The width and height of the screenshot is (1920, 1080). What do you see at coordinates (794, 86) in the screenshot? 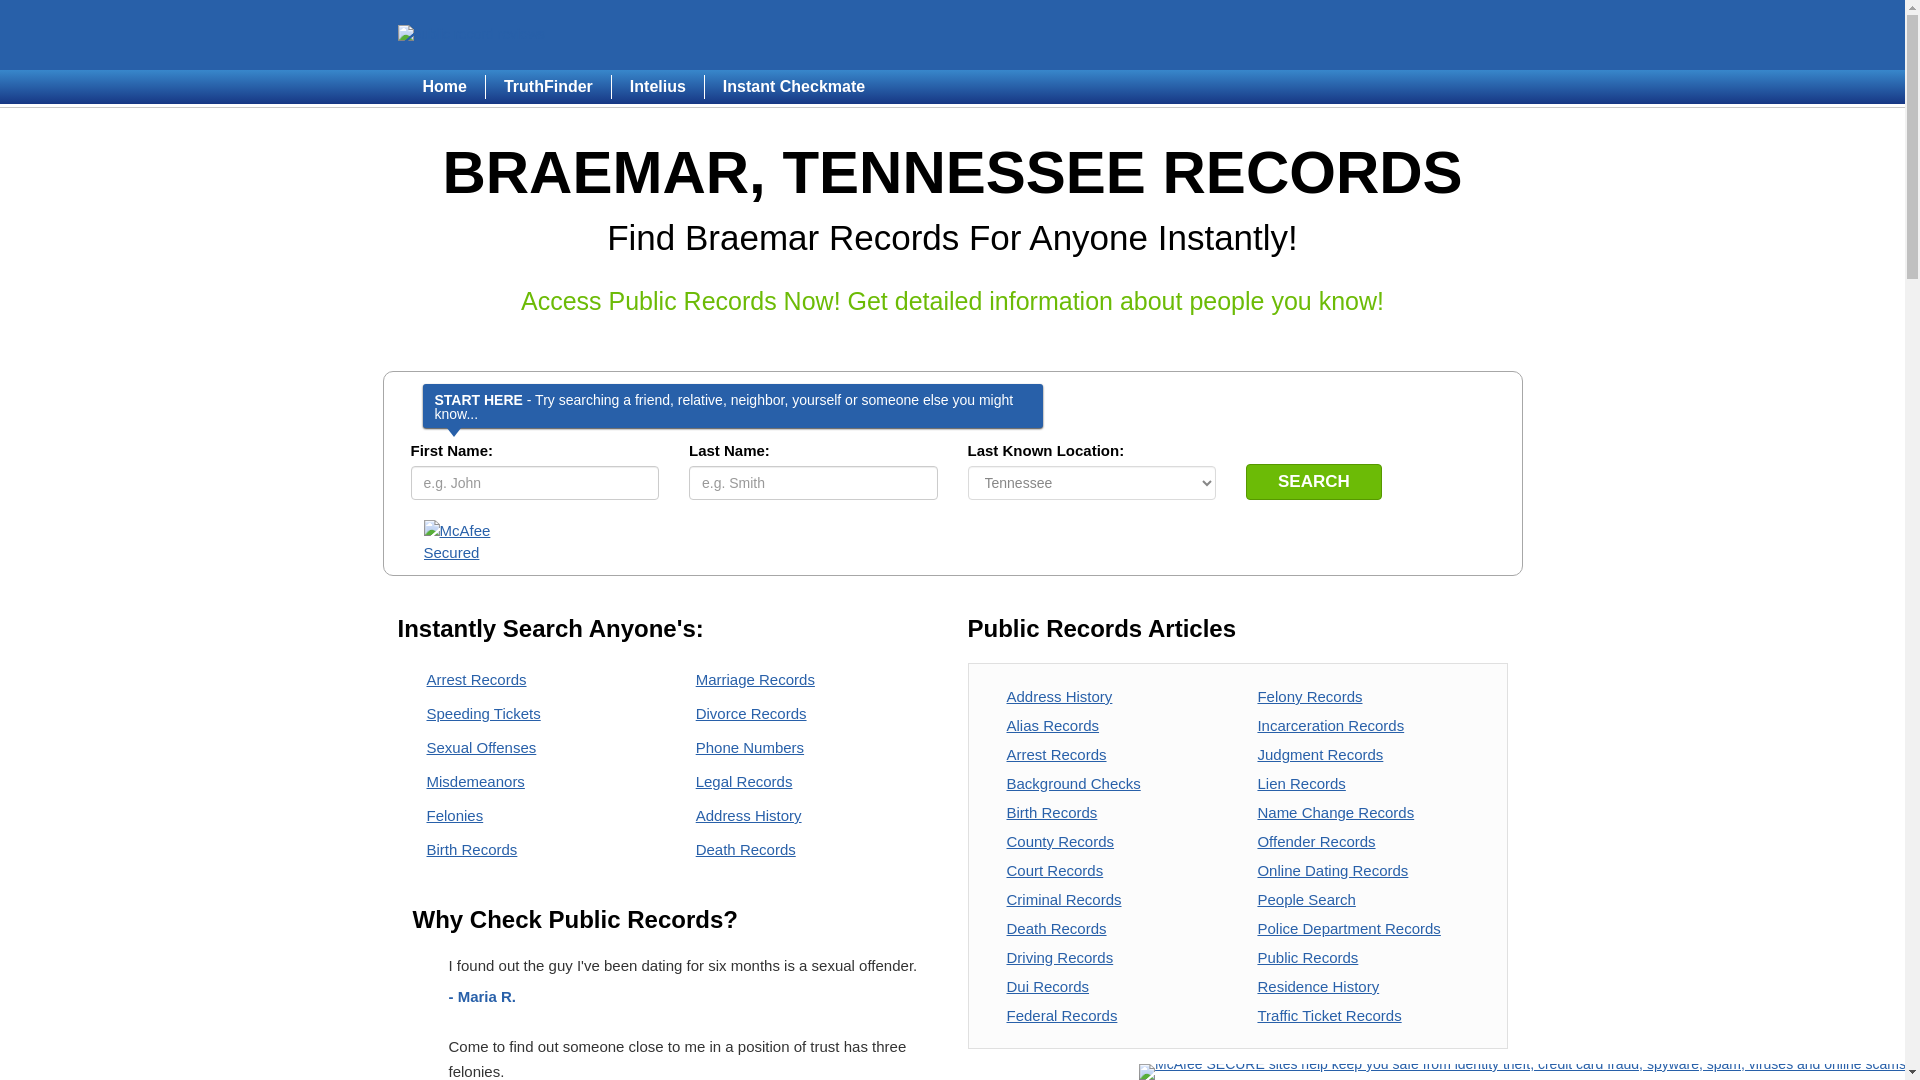
I see `Instant Checkmate` at bounding box center [794, 86].